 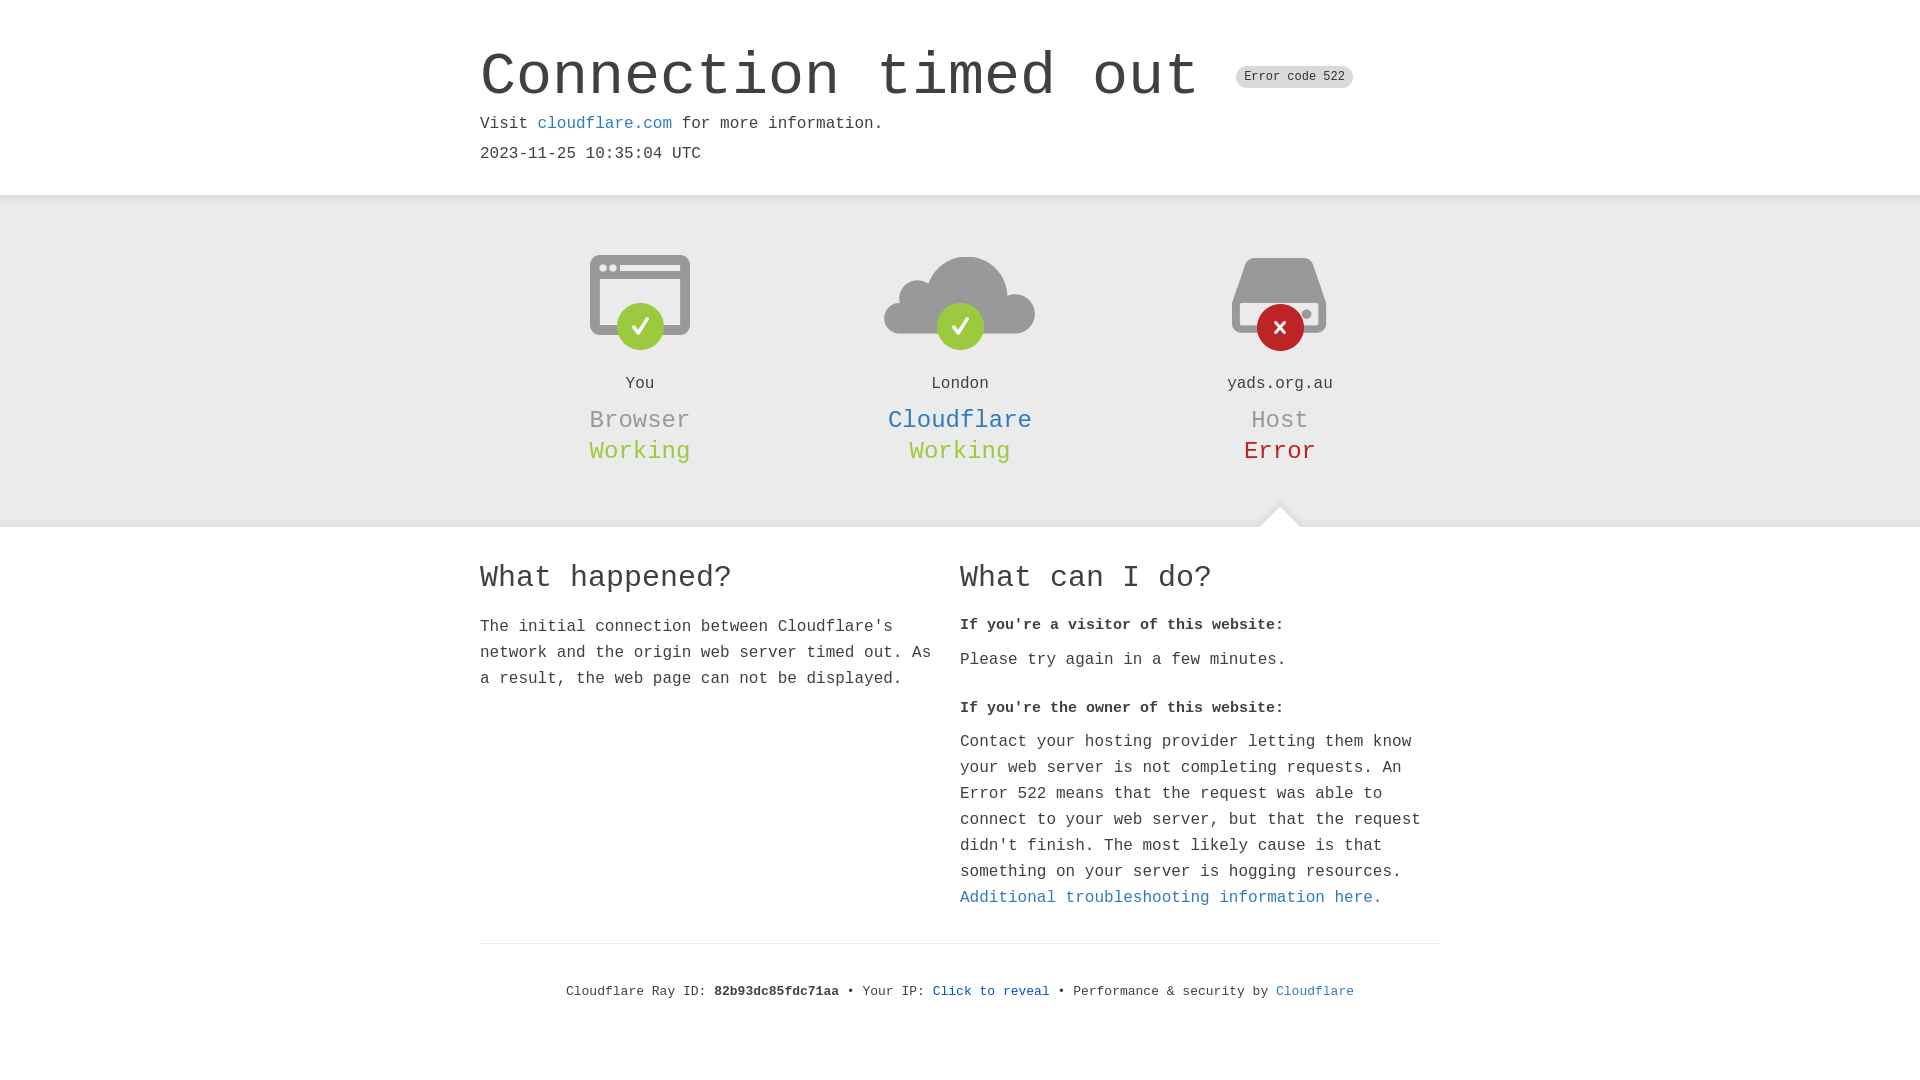 What do you see at coordinates (605, 124) in the screenshot?
I see `cloudflare.com` at bounding box center [605, 124].